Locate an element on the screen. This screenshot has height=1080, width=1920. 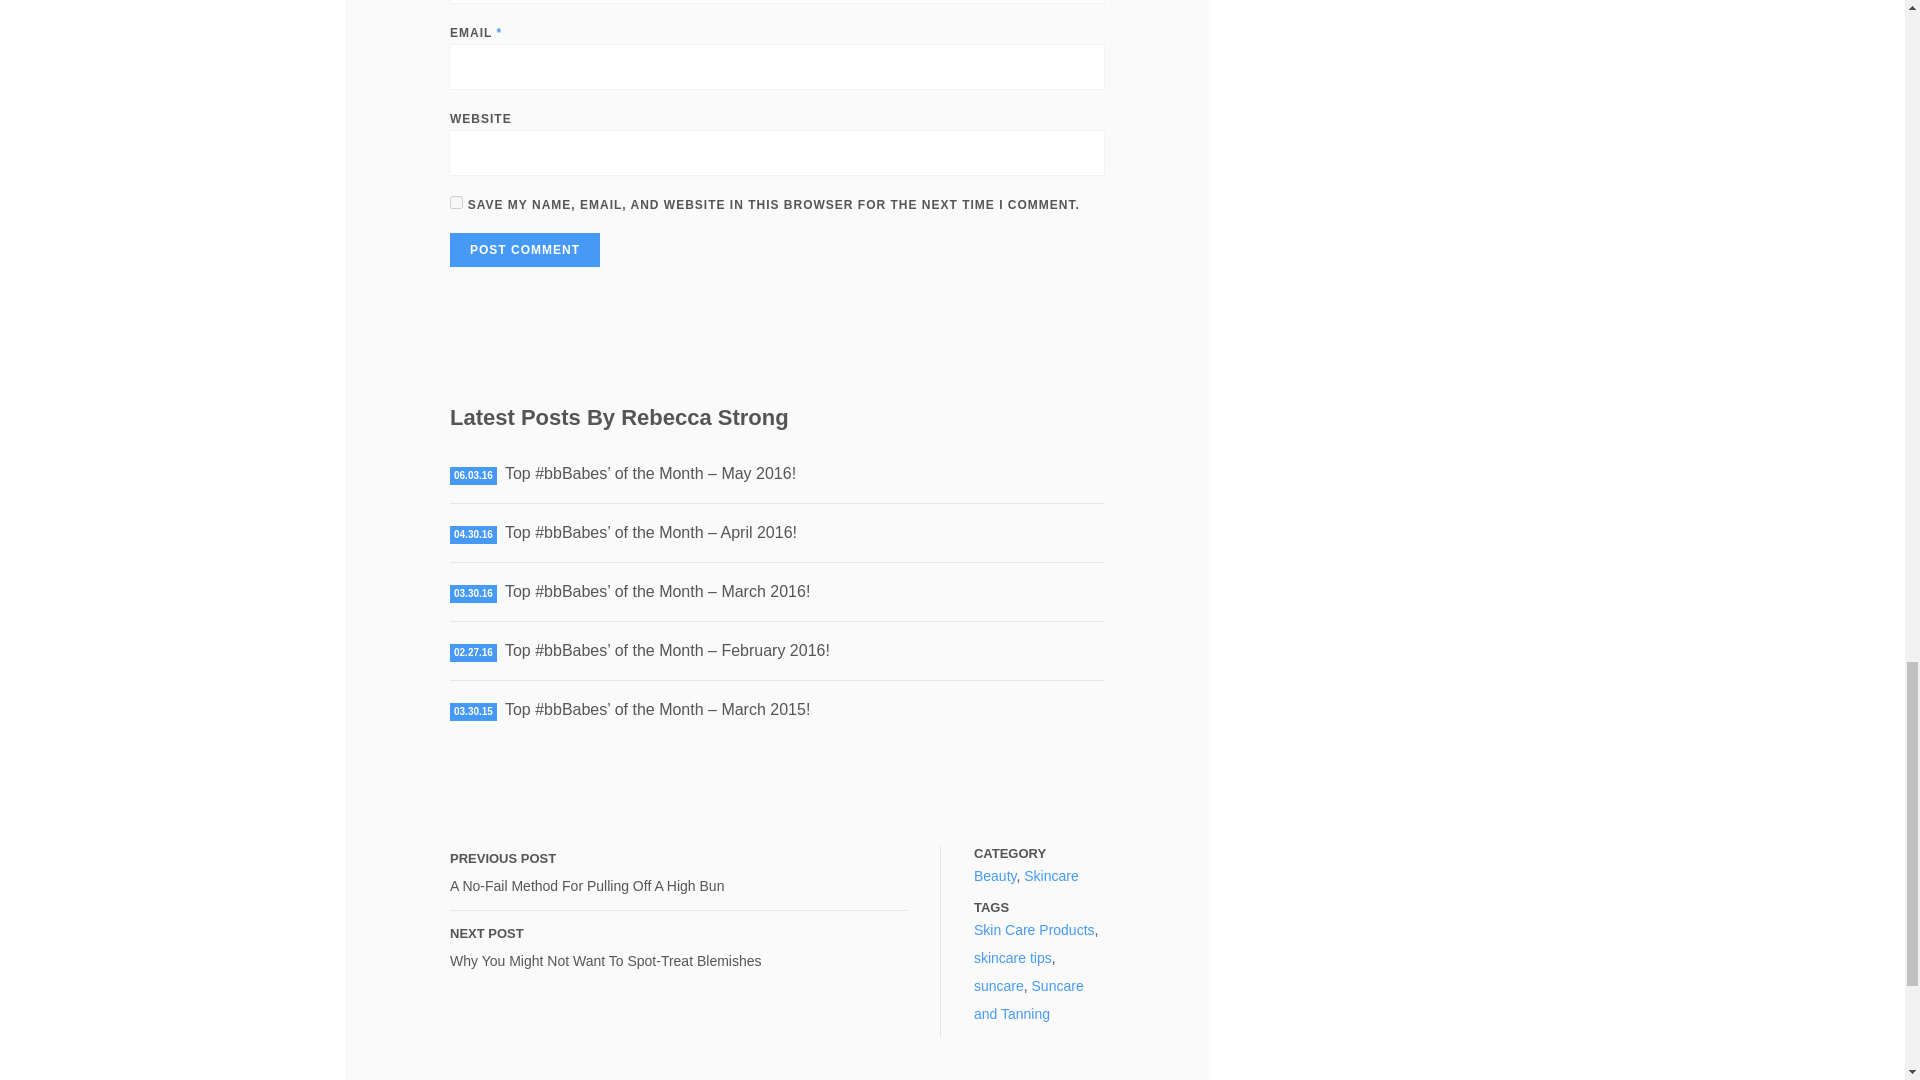
Post Comment is located at coordinates (524, 250).